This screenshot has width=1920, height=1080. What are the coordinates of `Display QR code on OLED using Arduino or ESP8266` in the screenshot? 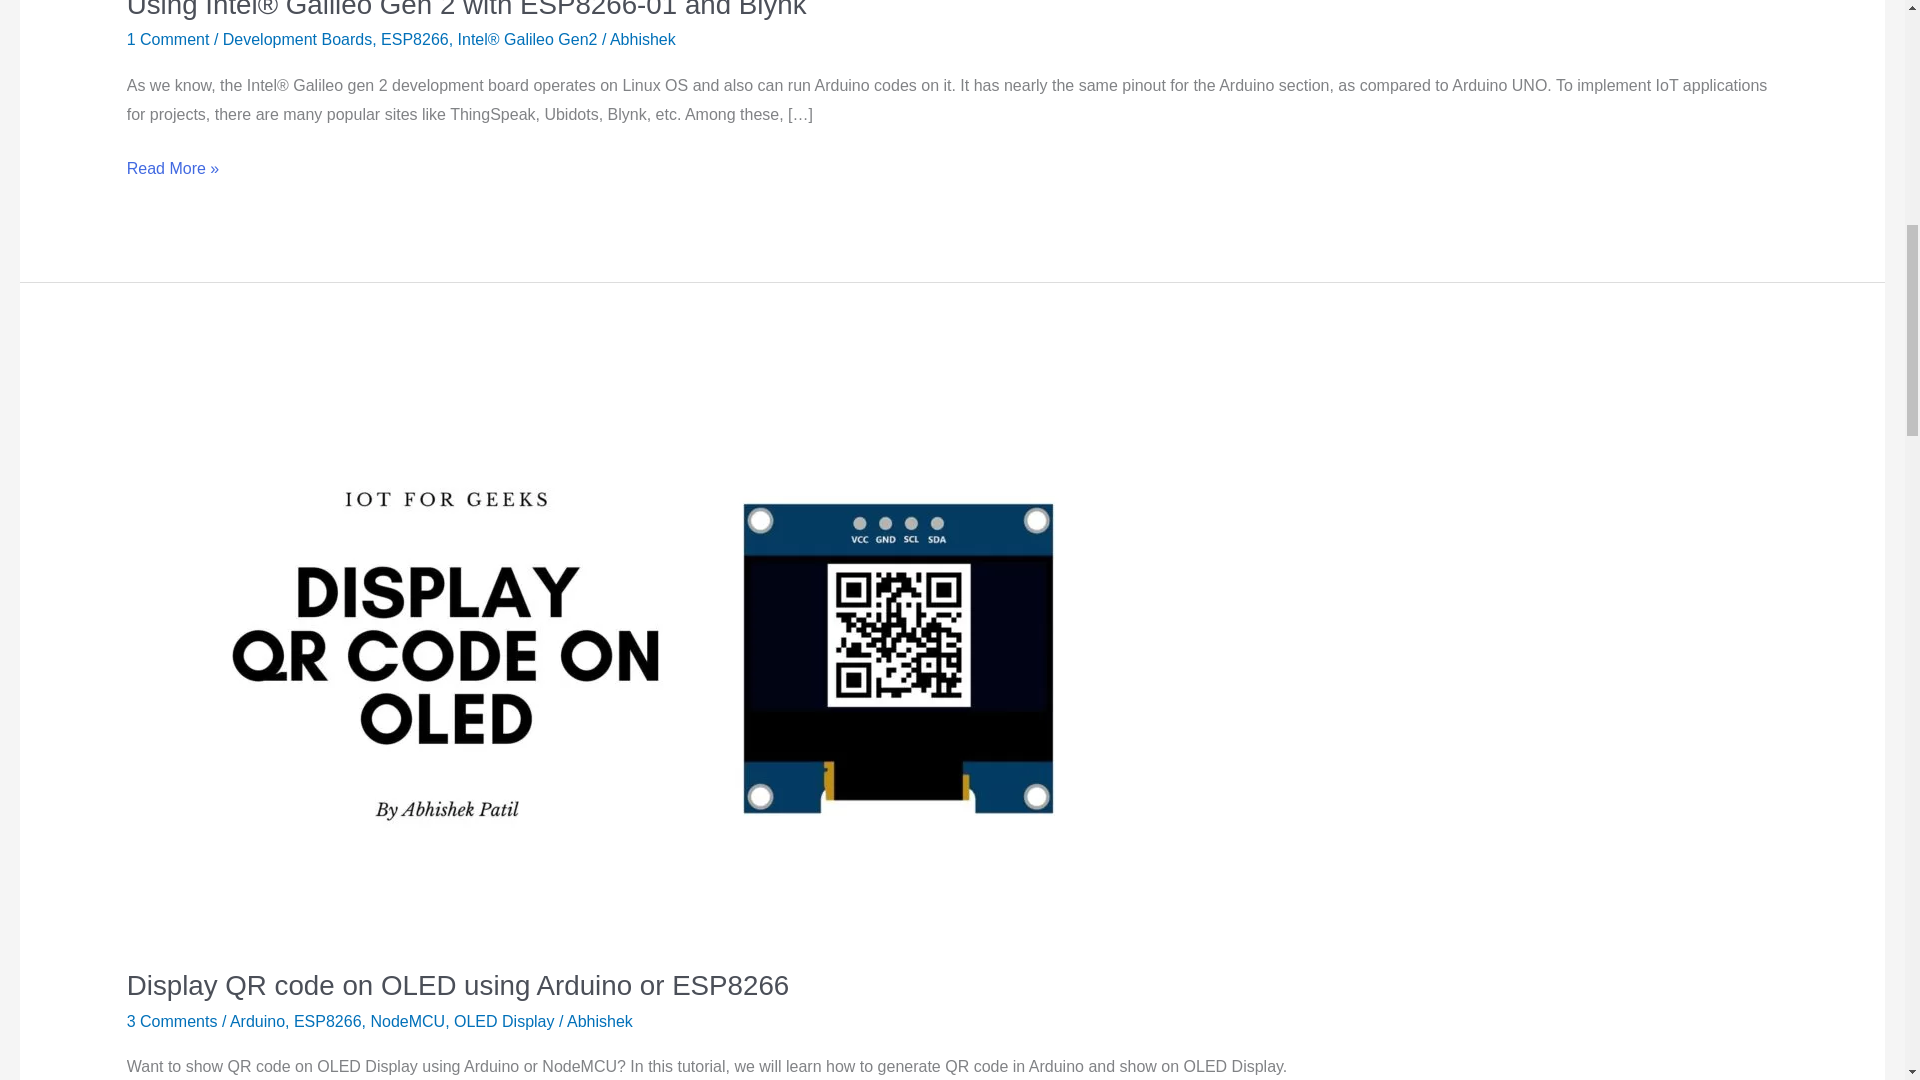 It's located at (458, 985).